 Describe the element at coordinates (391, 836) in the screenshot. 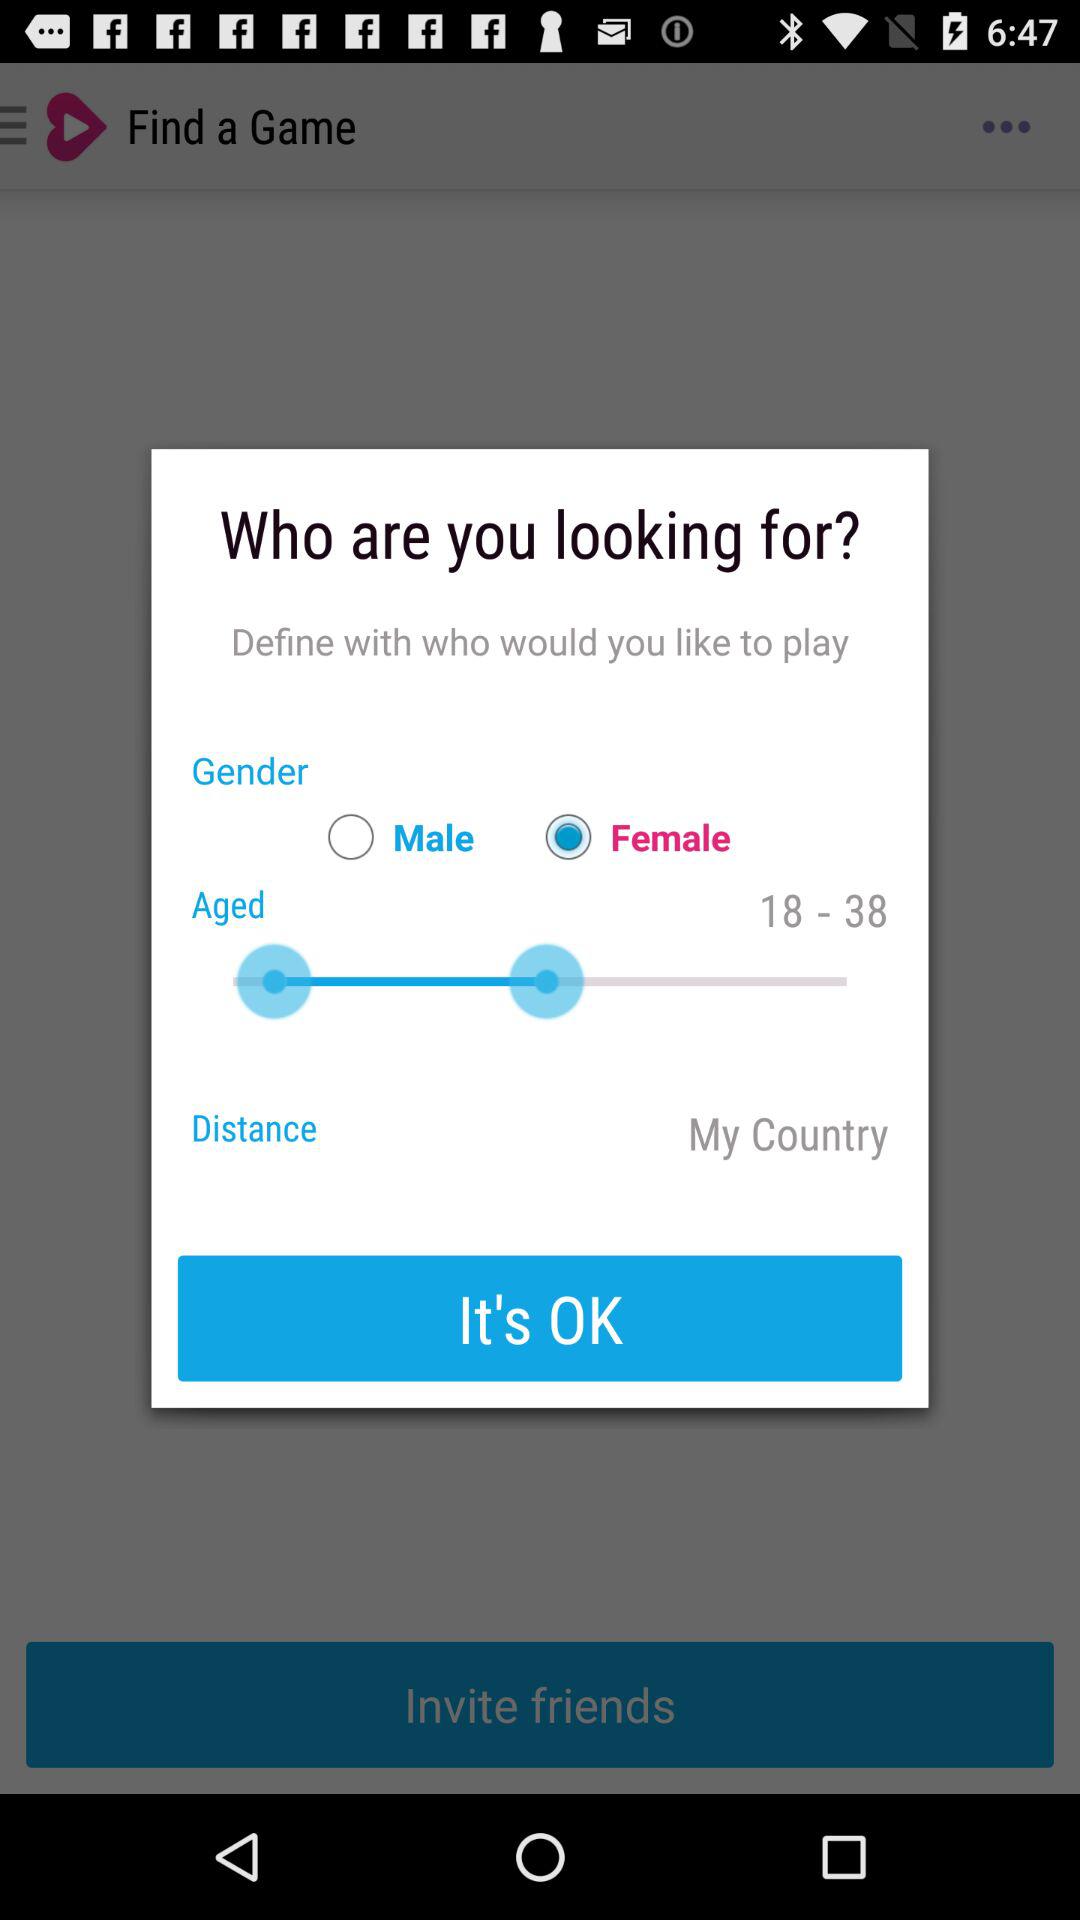

I see `flip until male` at that location.